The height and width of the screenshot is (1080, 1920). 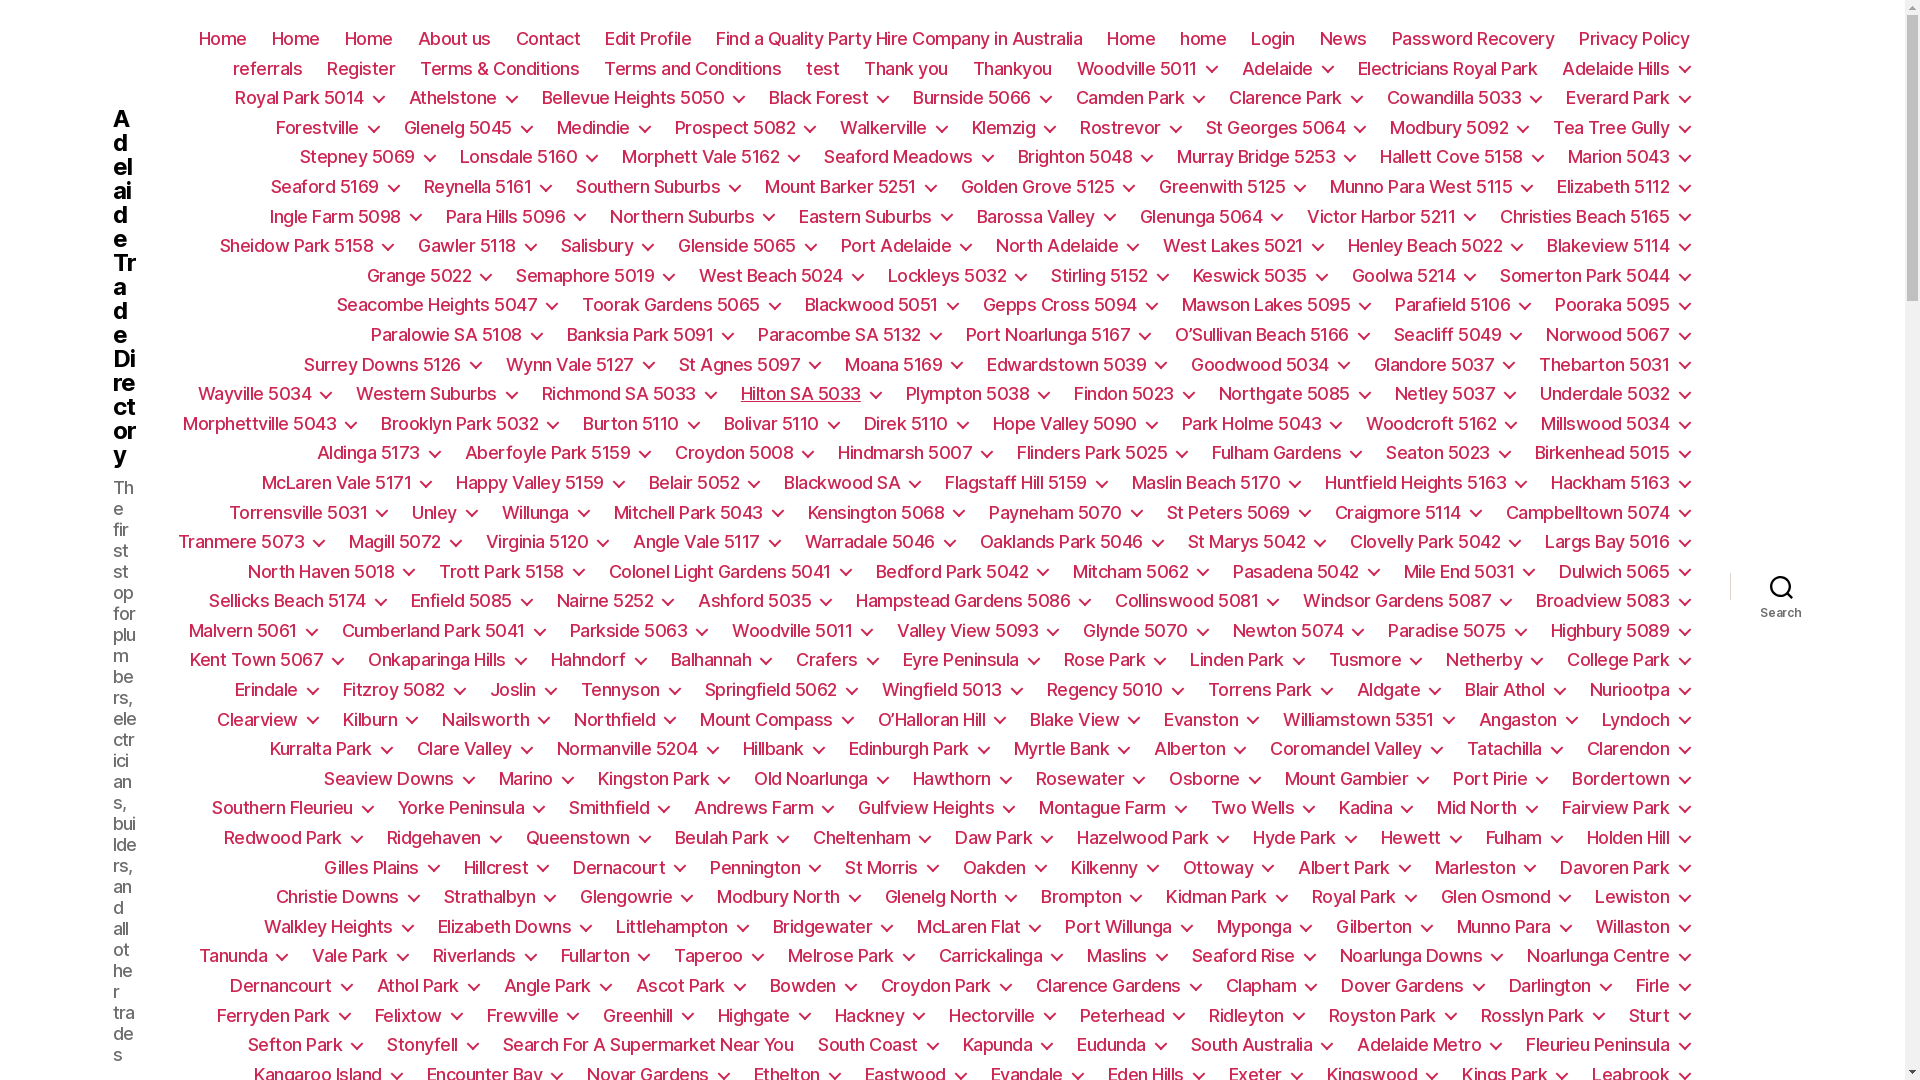 I want to click on Linden Park, so click(x=1247, y=660).